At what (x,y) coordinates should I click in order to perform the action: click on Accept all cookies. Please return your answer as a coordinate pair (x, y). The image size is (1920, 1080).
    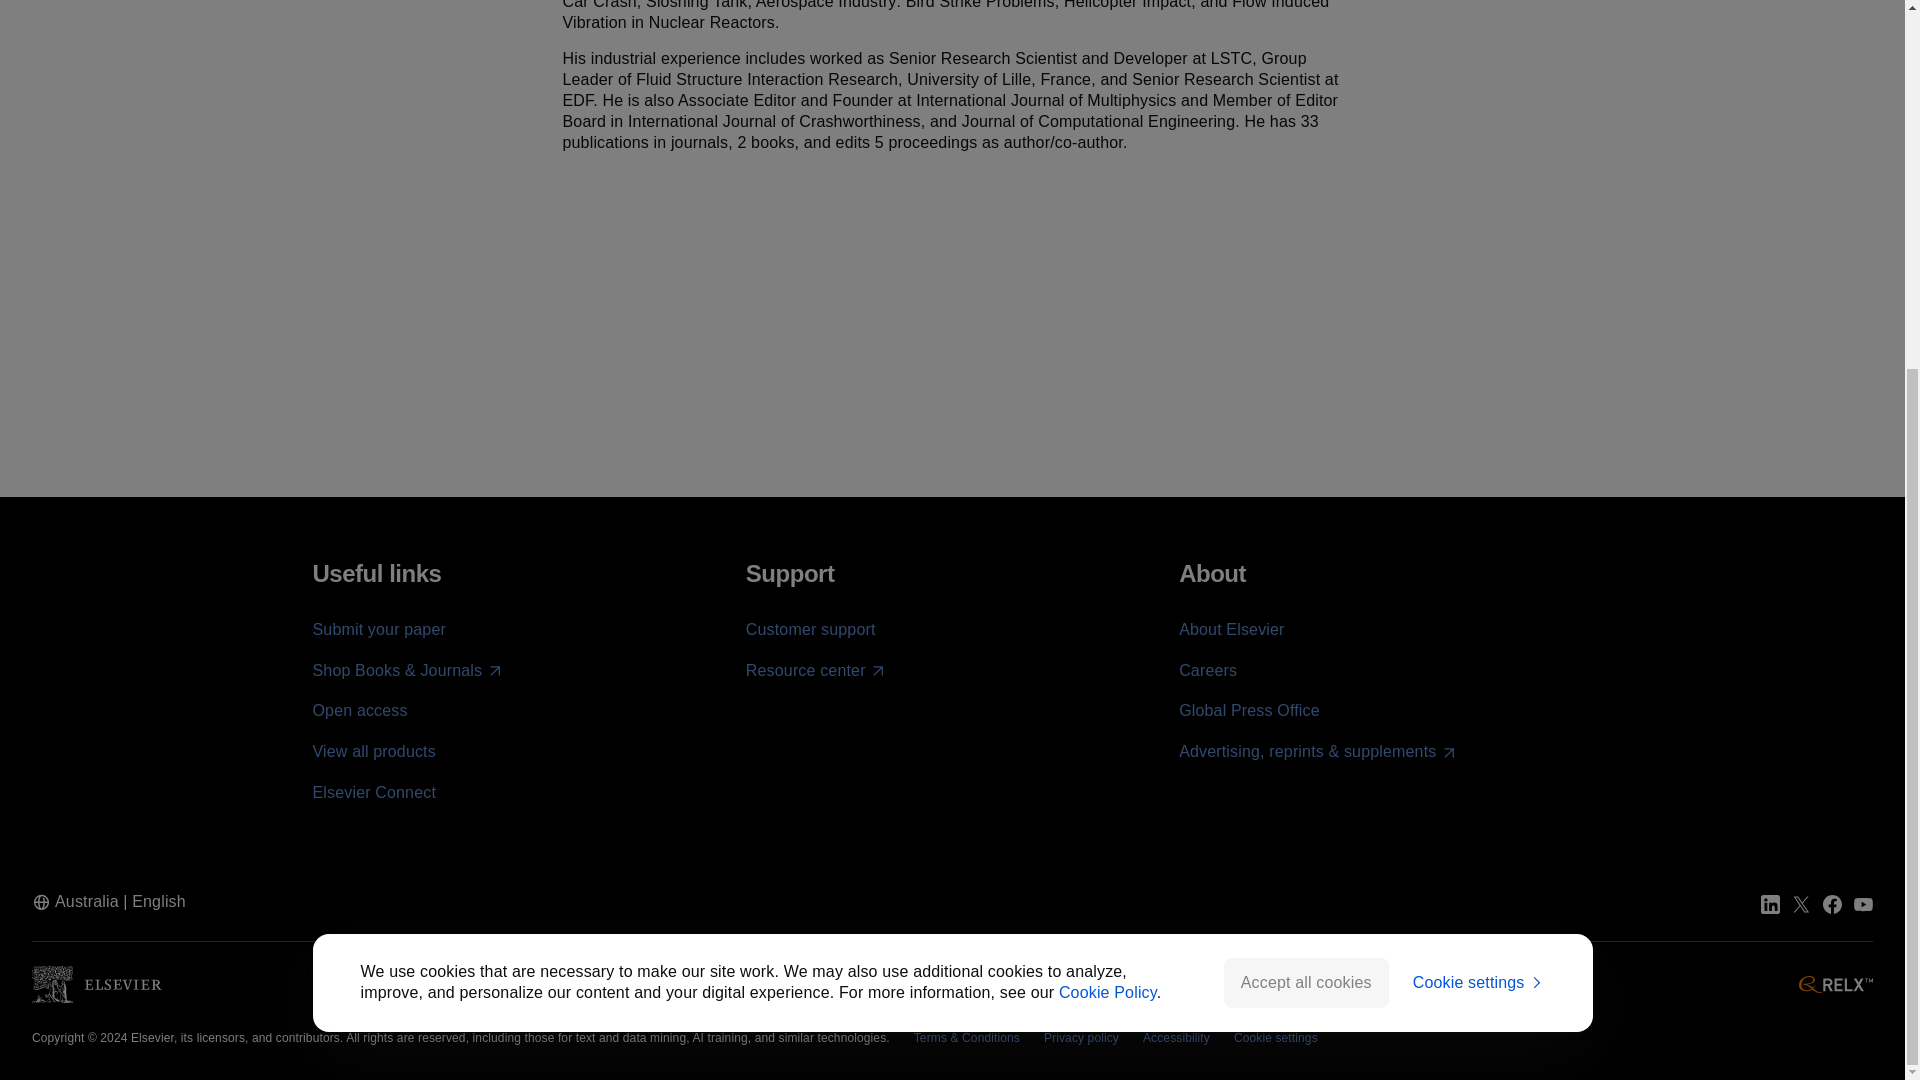
    Looking at the image, I should click on (1306, 432).